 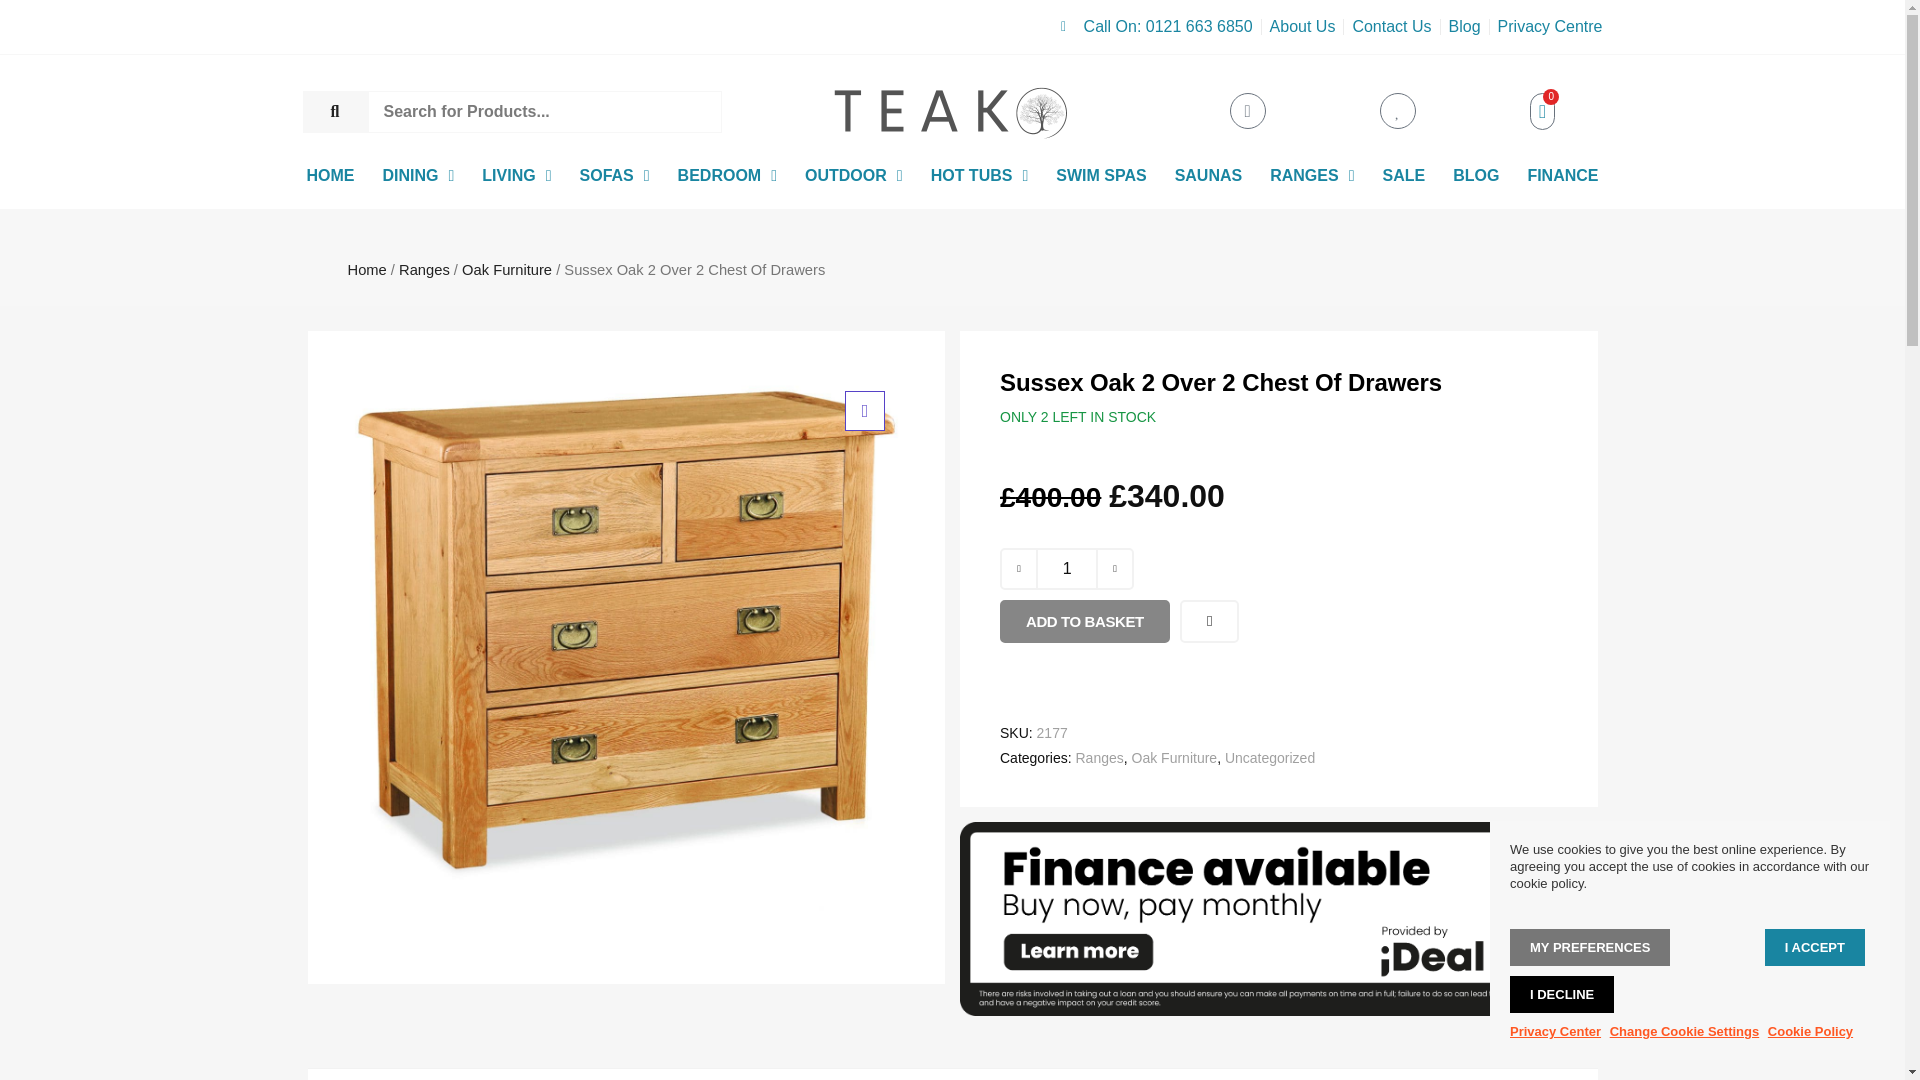 What do you see at coordinates (1464, 26) in the screenshot?
I see `Blog` at bounding box center [1464, 26].